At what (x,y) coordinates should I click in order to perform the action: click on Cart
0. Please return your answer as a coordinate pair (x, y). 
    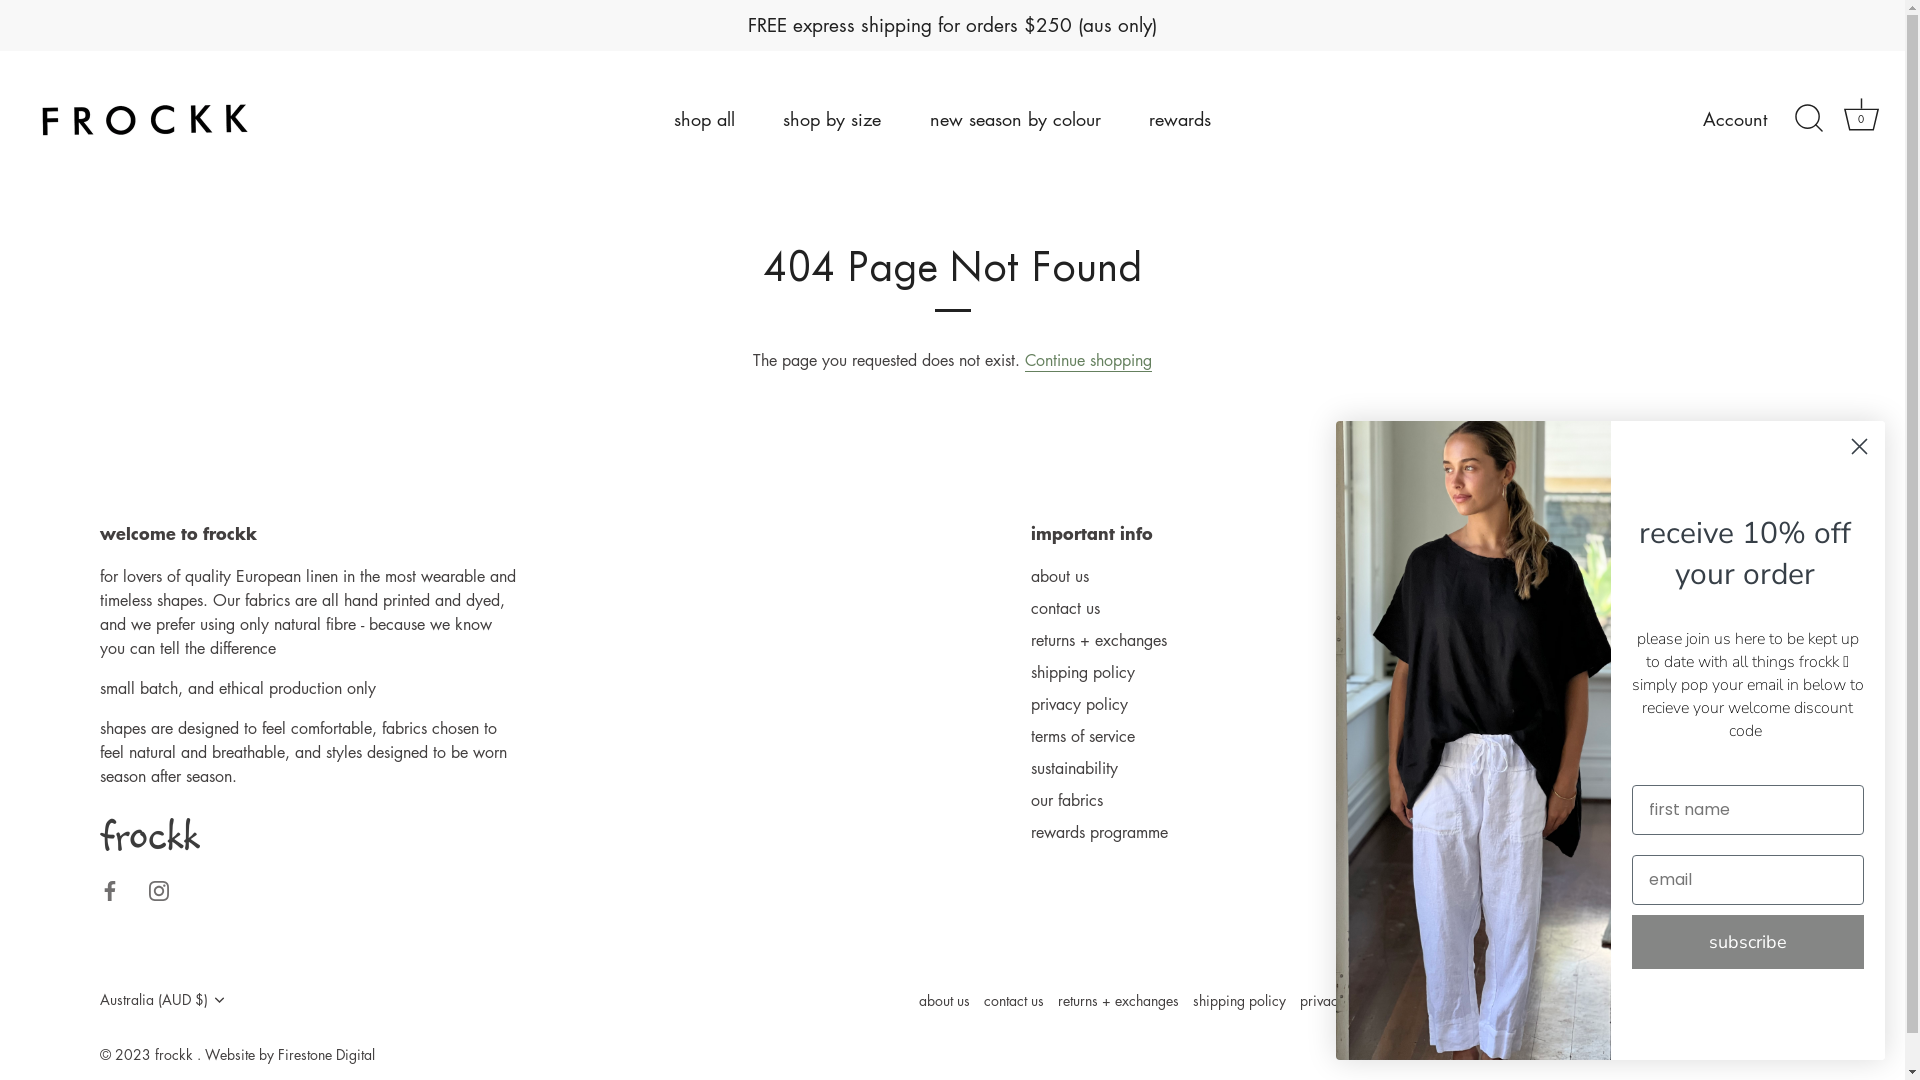
    Looking at the image, I should click on (1861, 119).